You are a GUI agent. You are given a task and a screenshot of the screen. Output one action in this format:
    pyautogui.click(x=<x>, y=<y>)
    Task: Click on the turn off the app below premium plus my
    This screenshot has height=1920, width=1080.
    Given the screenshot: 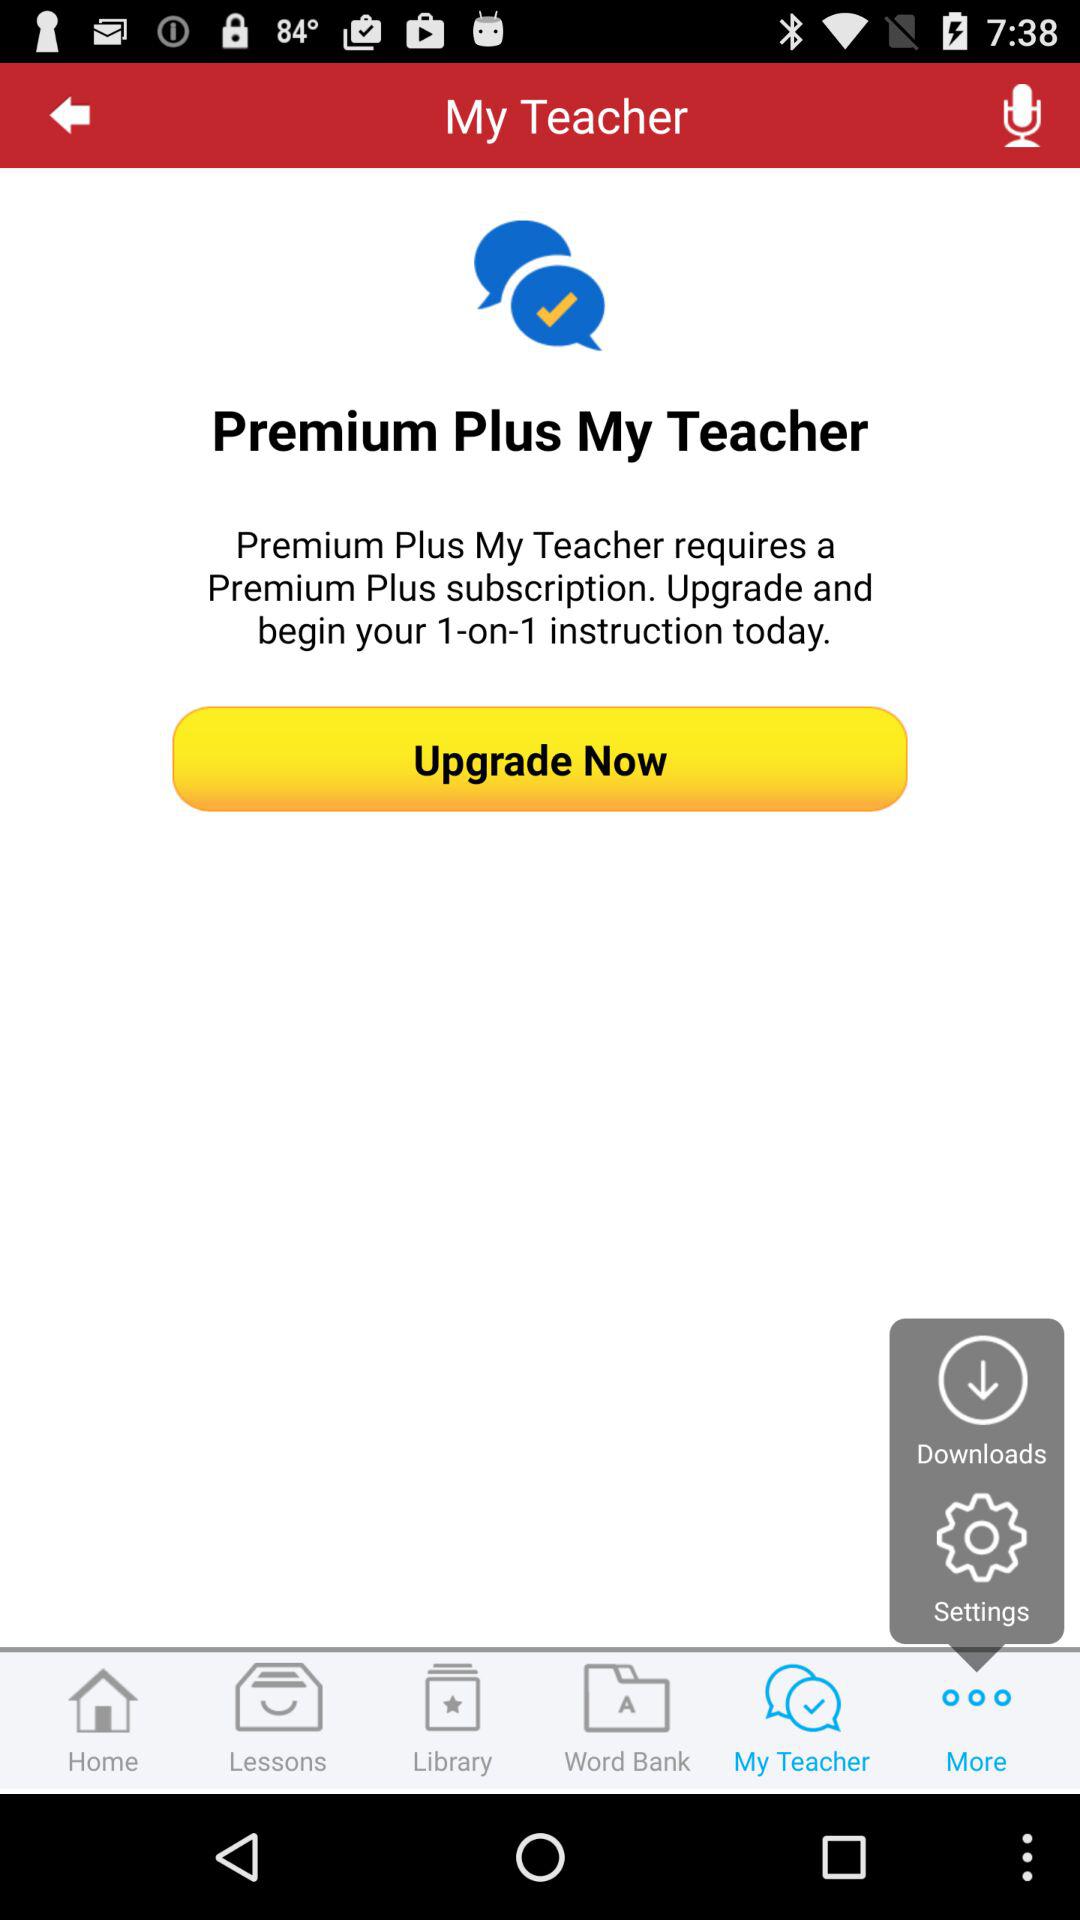 What is the action you would take?
    pyautogui.click(x=540, y=758)
    